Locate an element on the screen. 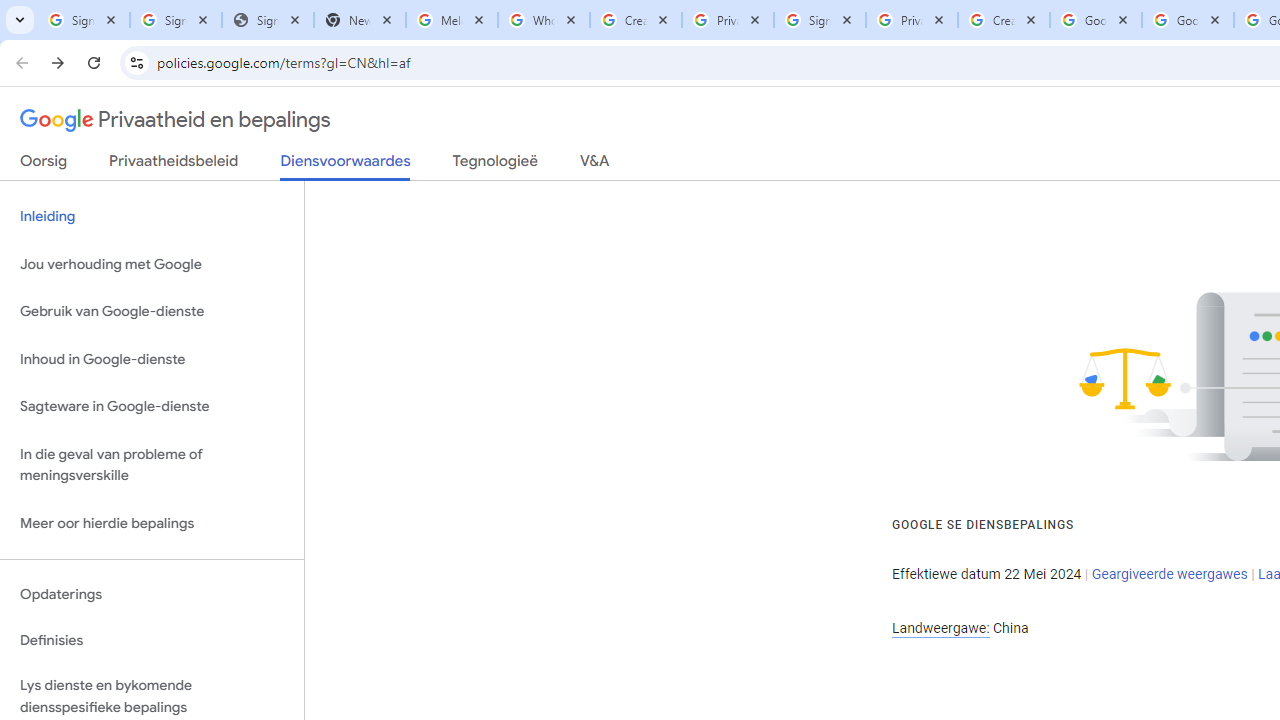  Diensvoorwaardes is located at coordinates (345, 166).